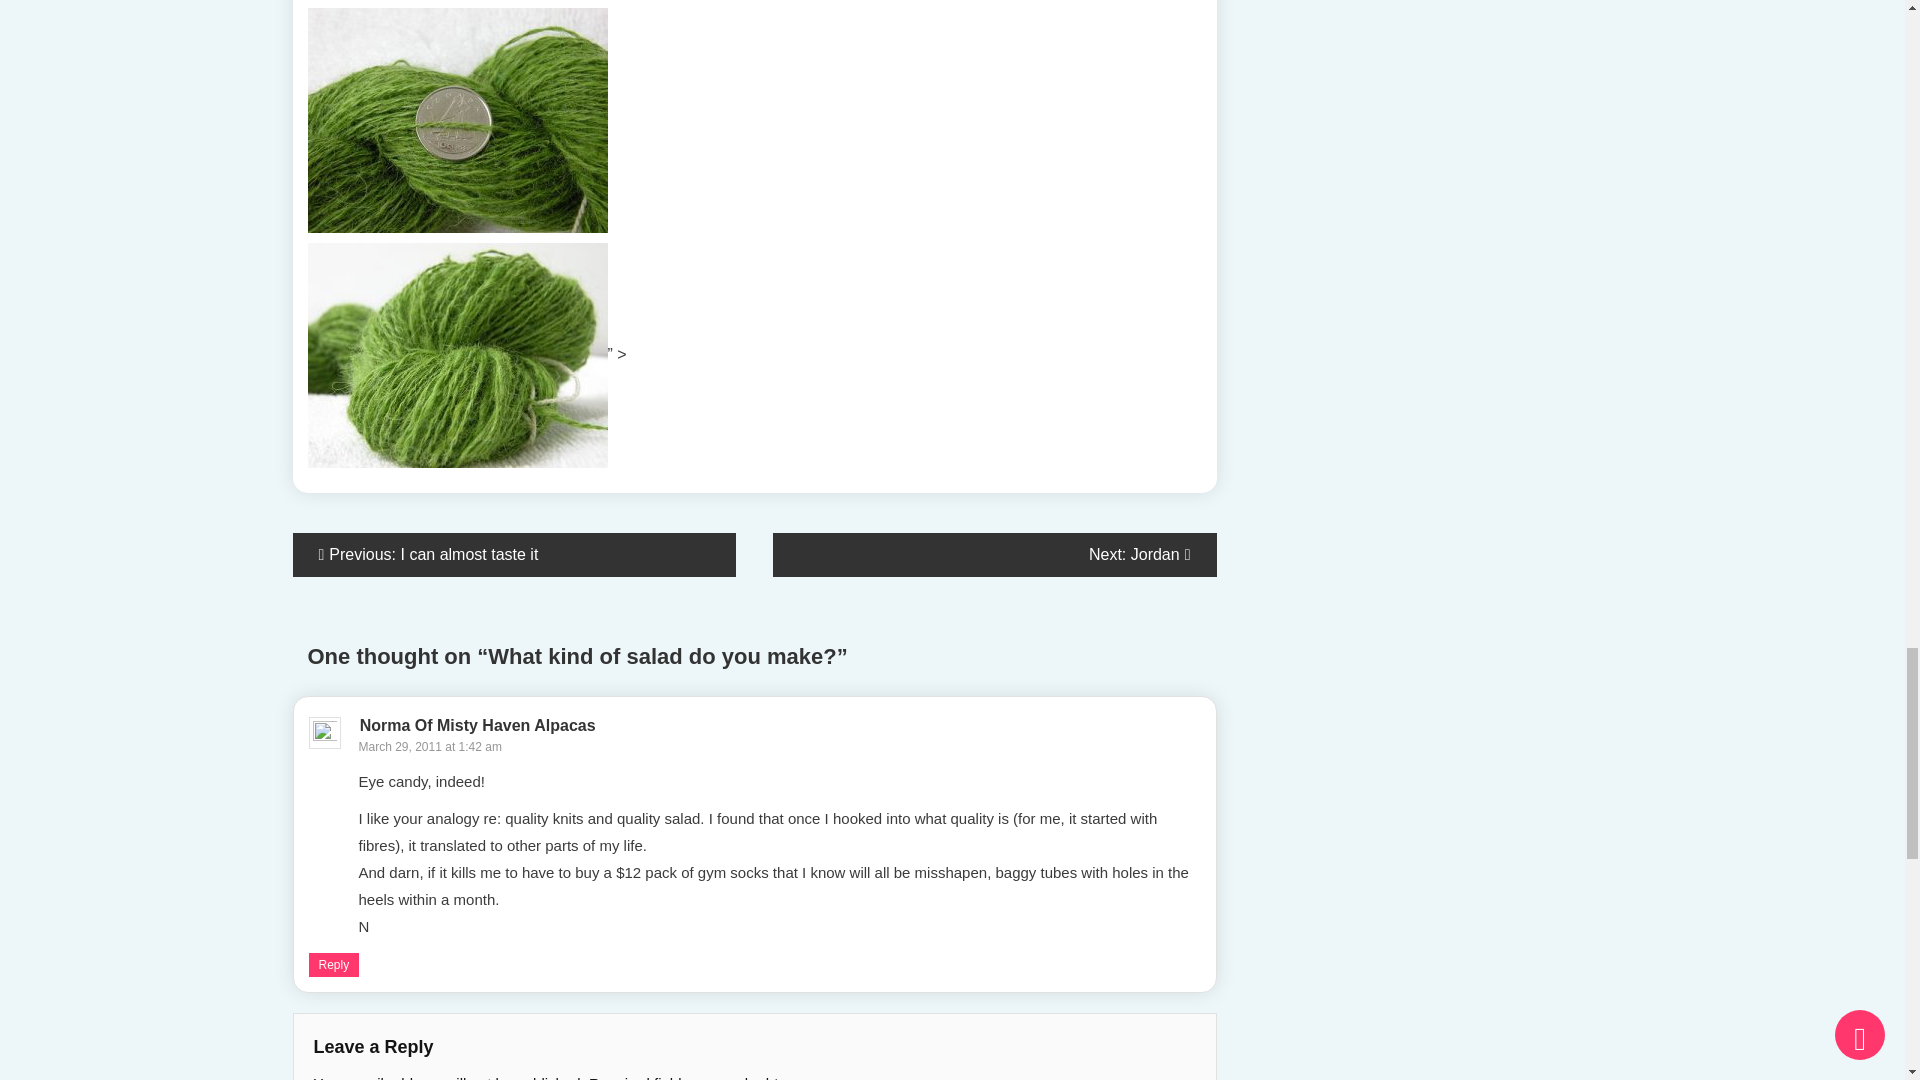 The image size is (1920, 1080). Describe the element at coordinates (513, 554) in the screenshot. I see `Previous: I can almost taste it` at that location.